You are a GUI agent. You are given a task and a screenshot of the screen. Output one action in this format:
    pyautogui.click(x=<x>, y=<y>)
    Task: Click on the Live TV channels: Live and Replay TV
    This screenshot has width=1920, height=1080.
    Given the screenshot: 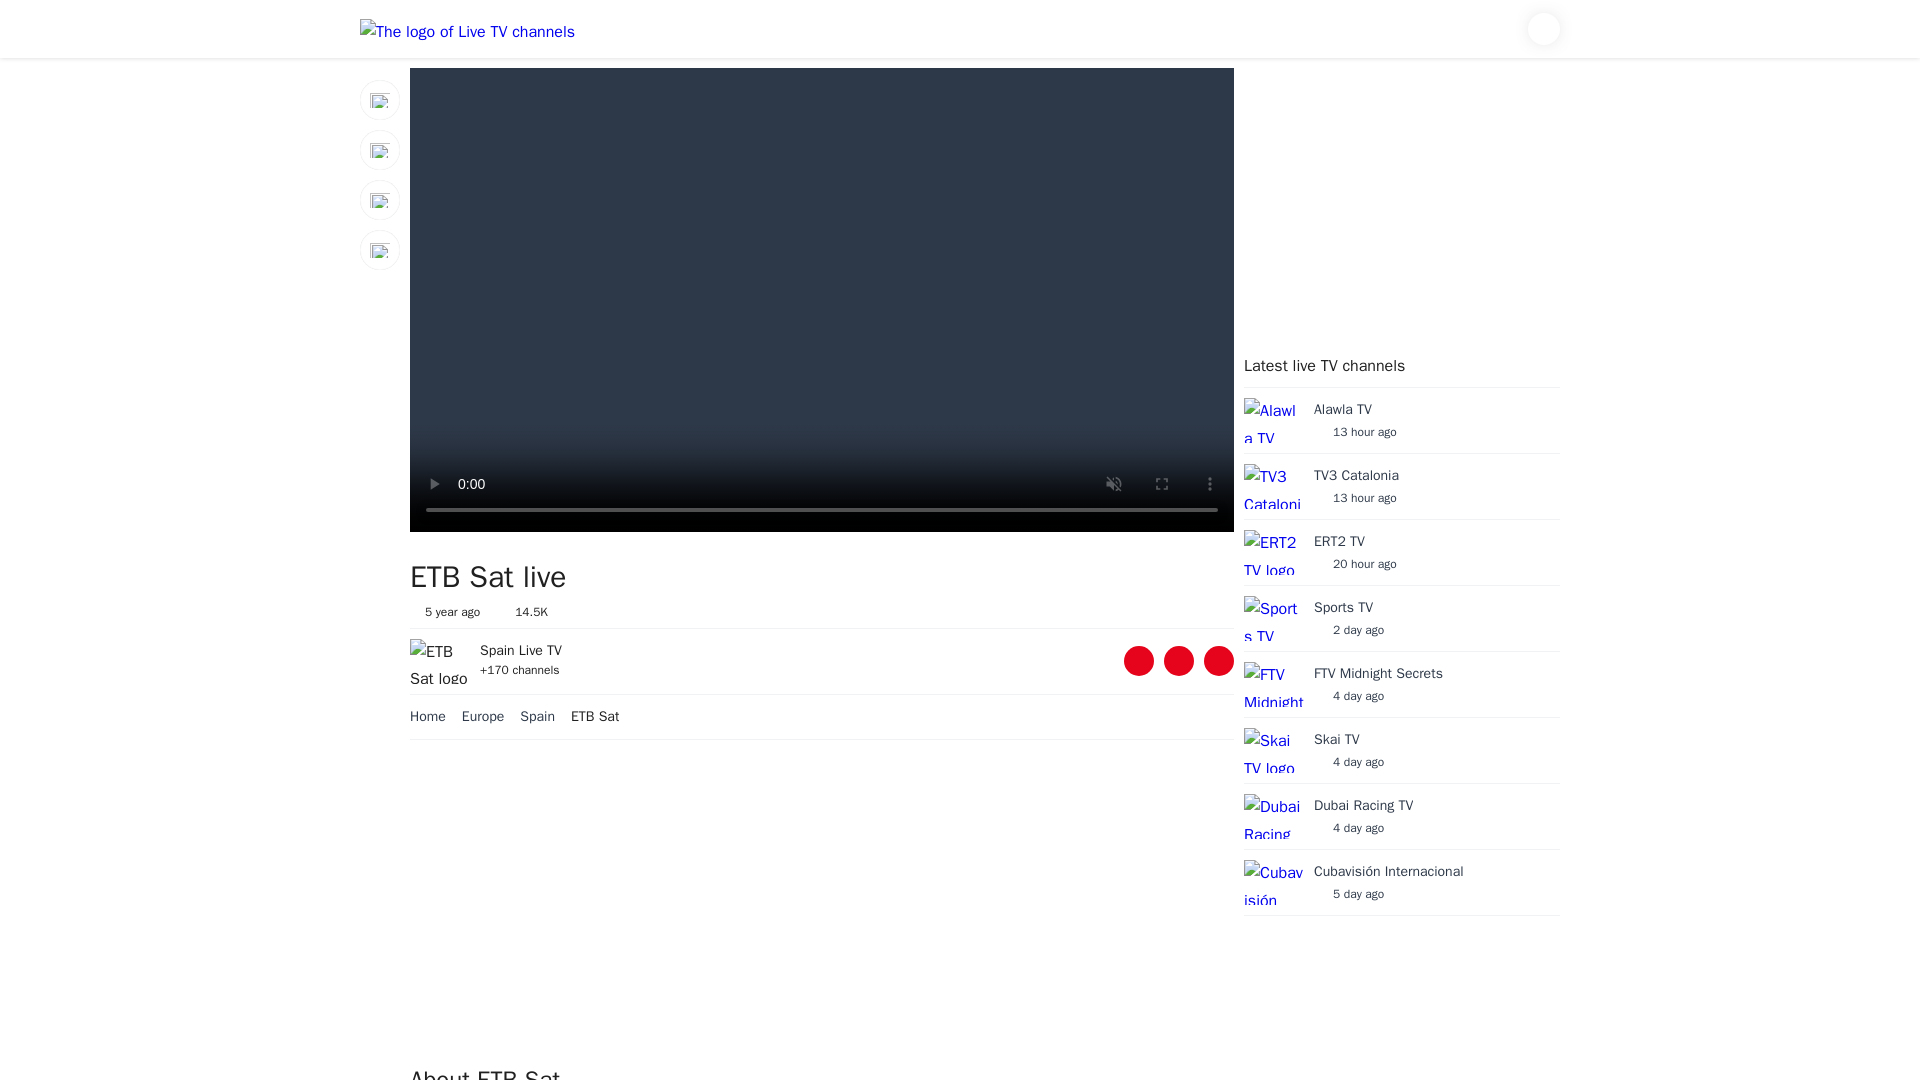 What is the action you would take?
    pyautogui.click(x=1402, y=492)
    